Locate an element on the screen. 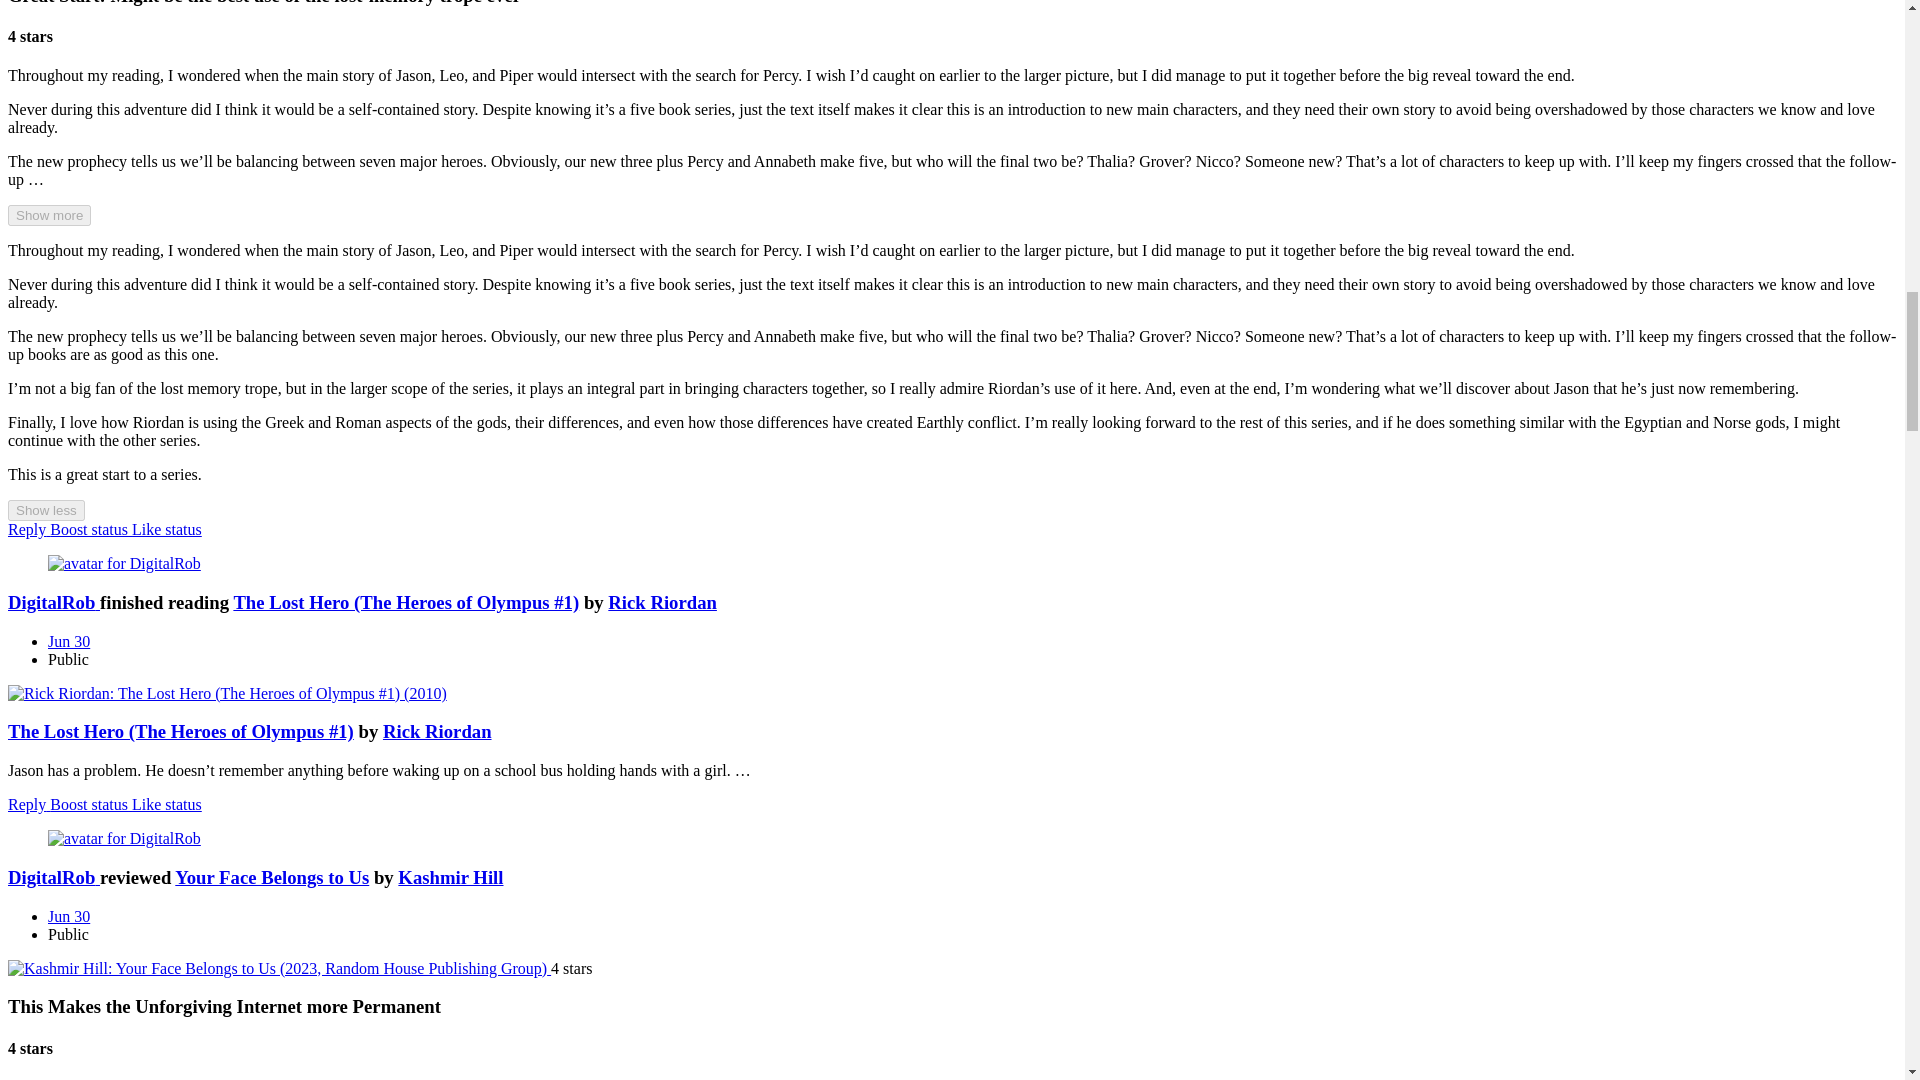  Boost status is located at coordinates (90, 804).